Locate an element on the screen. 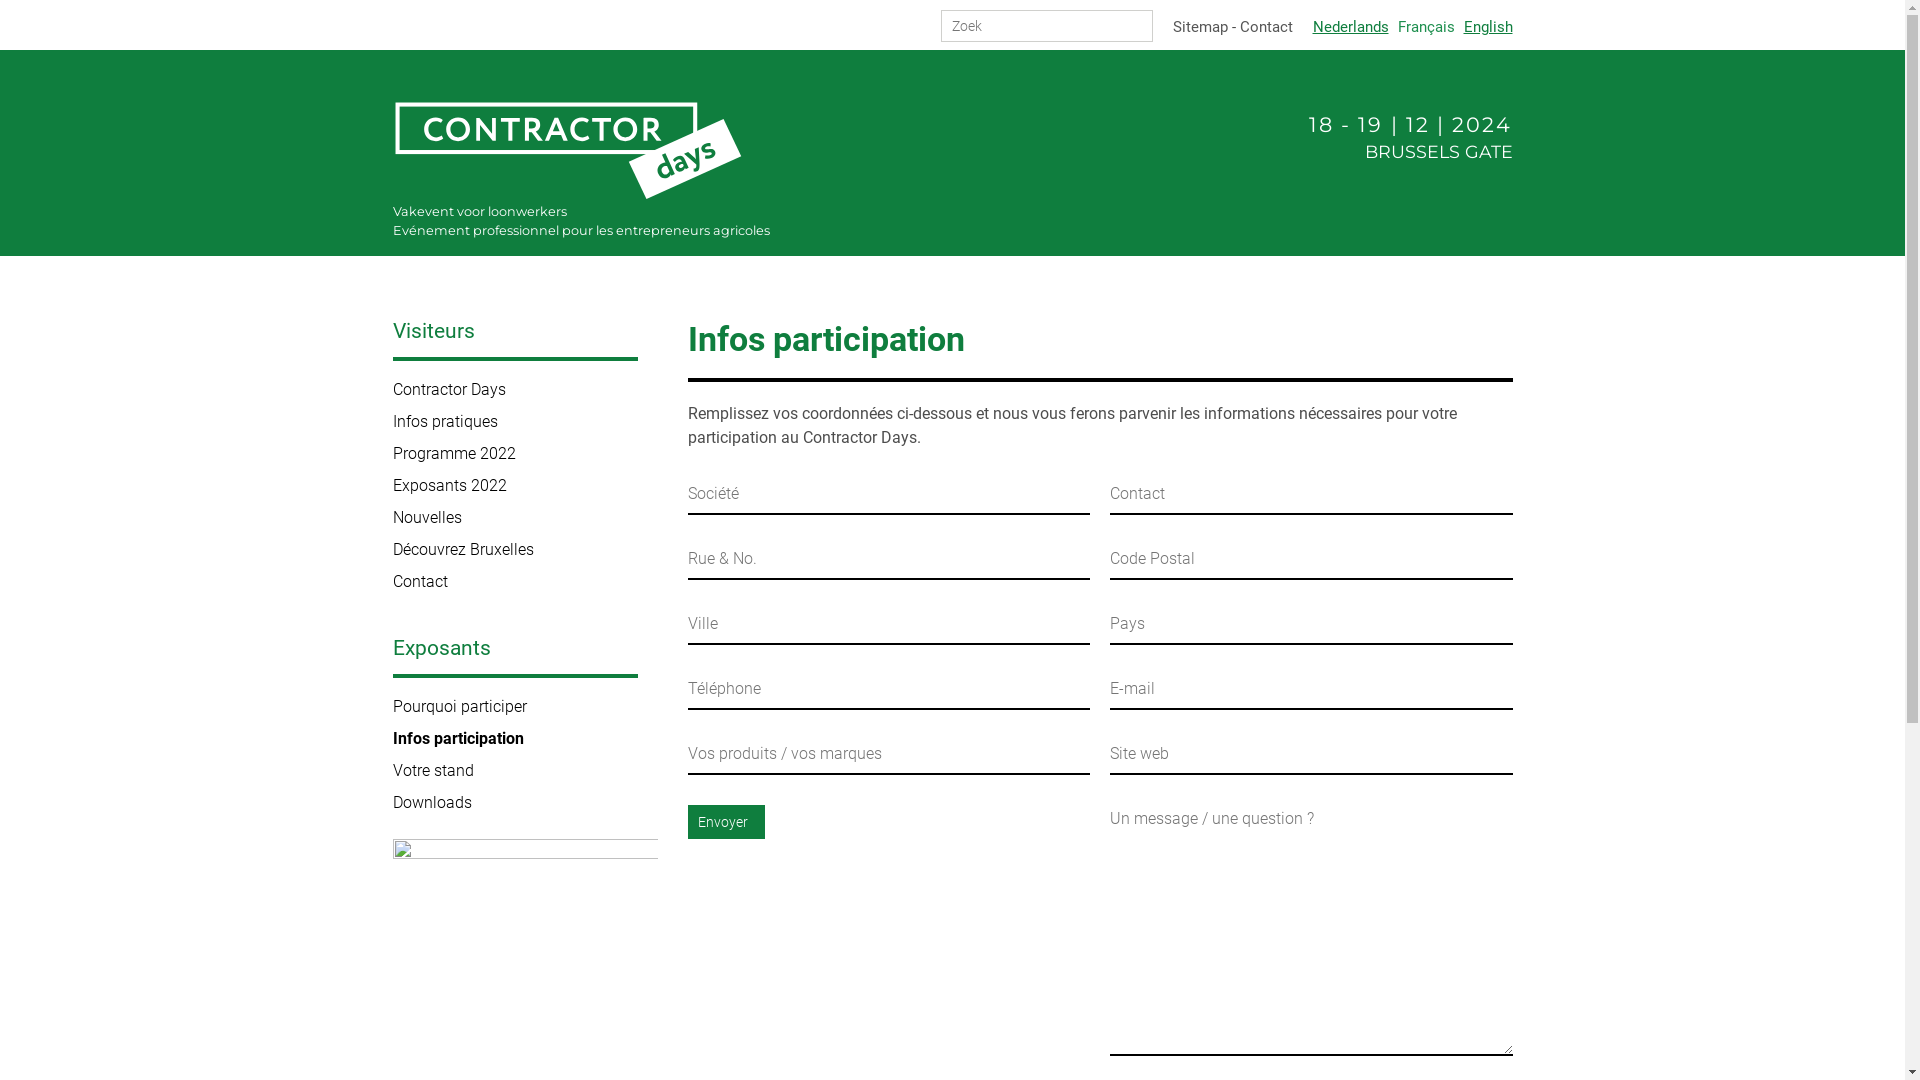 The height and width of the screenshot is (1080, 1920). Nouvelles is located at coordinates (524, 518).